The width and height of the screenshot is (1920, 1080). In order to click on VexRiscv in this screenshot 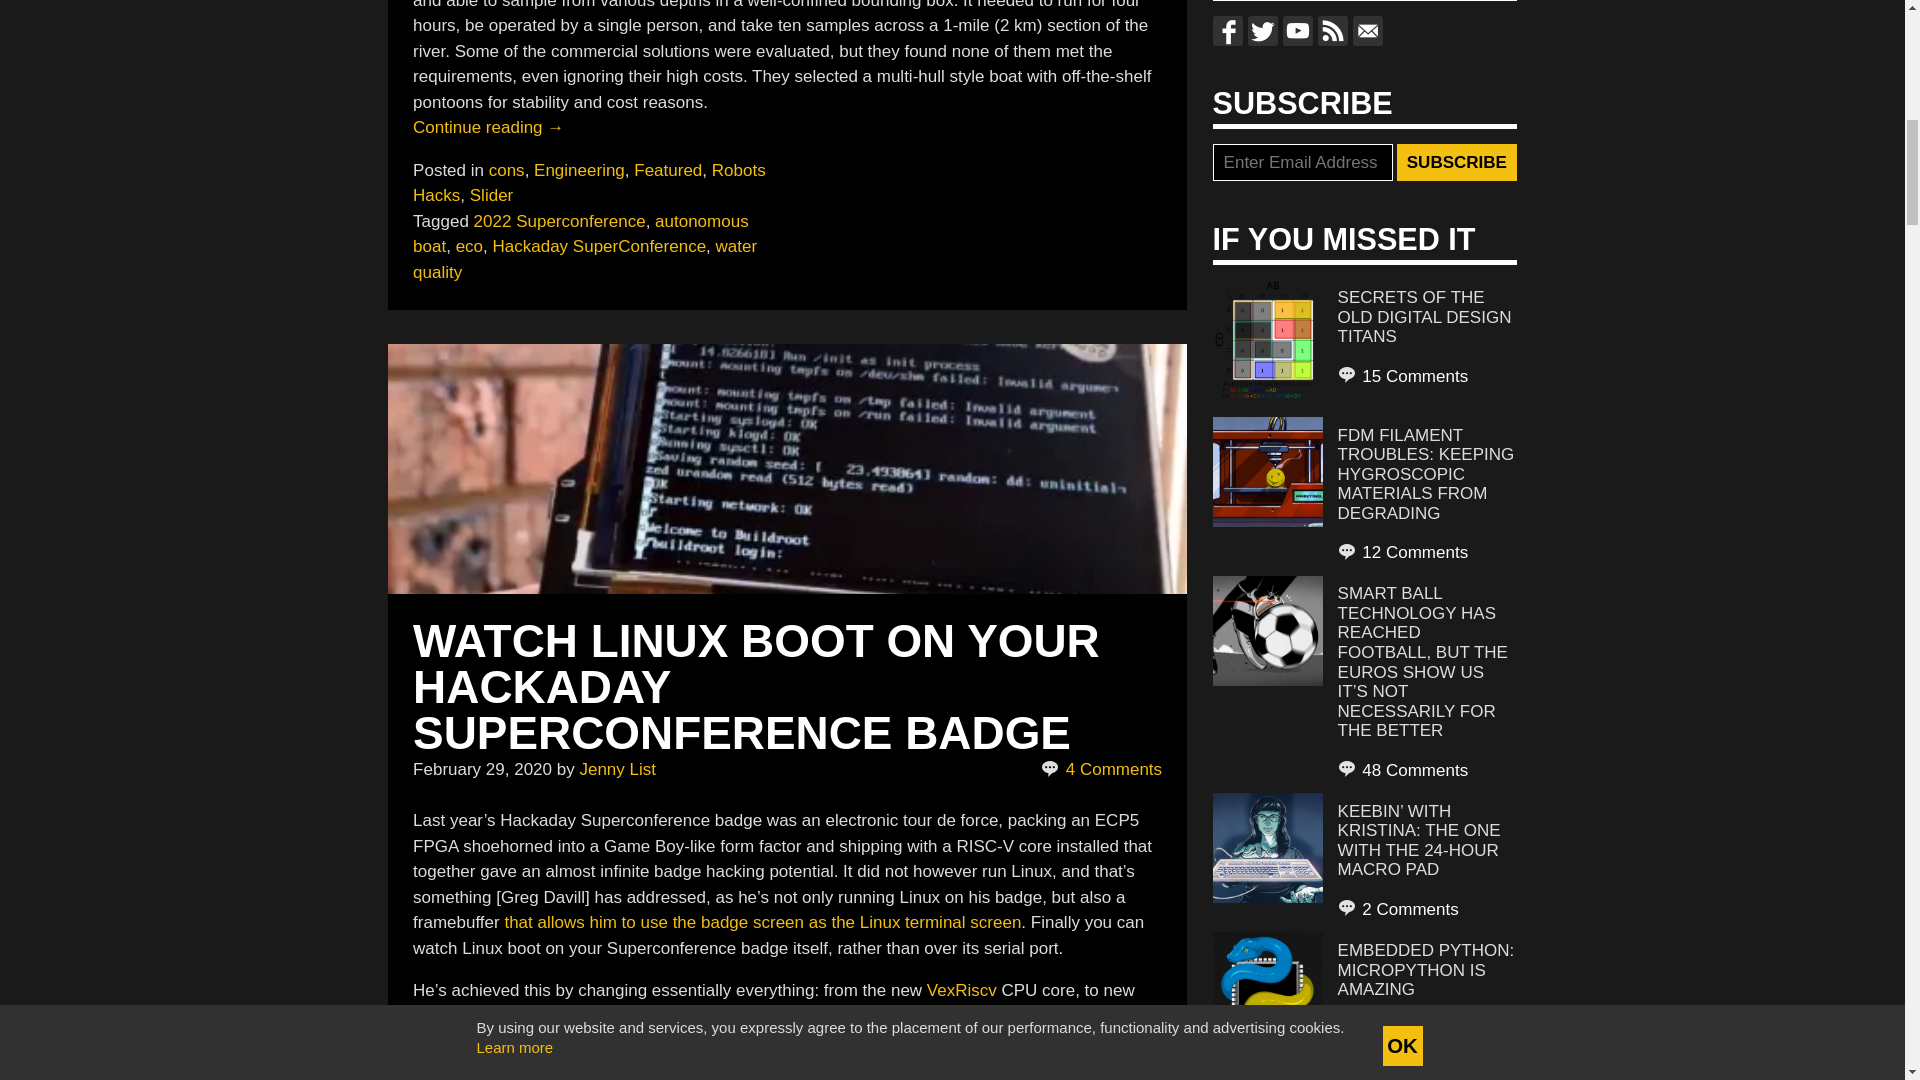, I will do `click(962, 990)`.